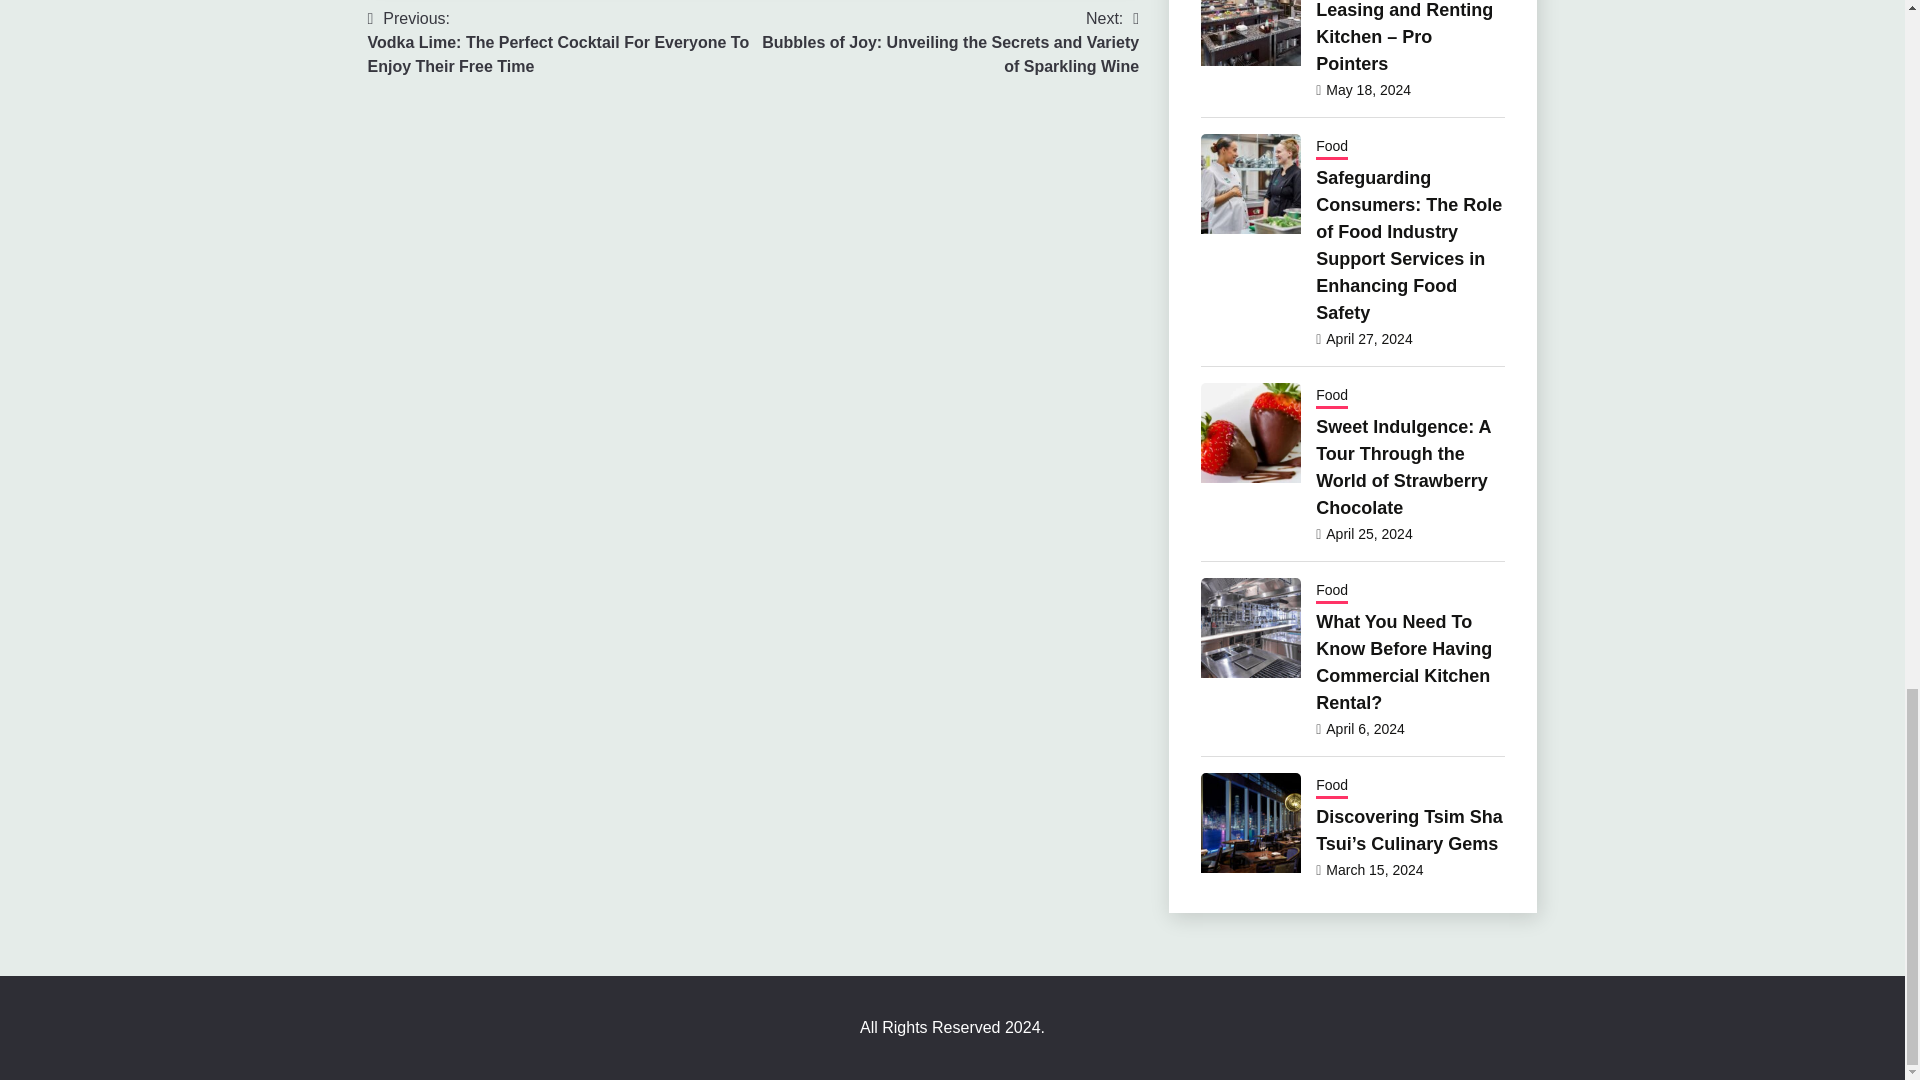  Describe the element at coordinates (1368, 338) in the screenshot. I see `April 27, 2024` at that location.